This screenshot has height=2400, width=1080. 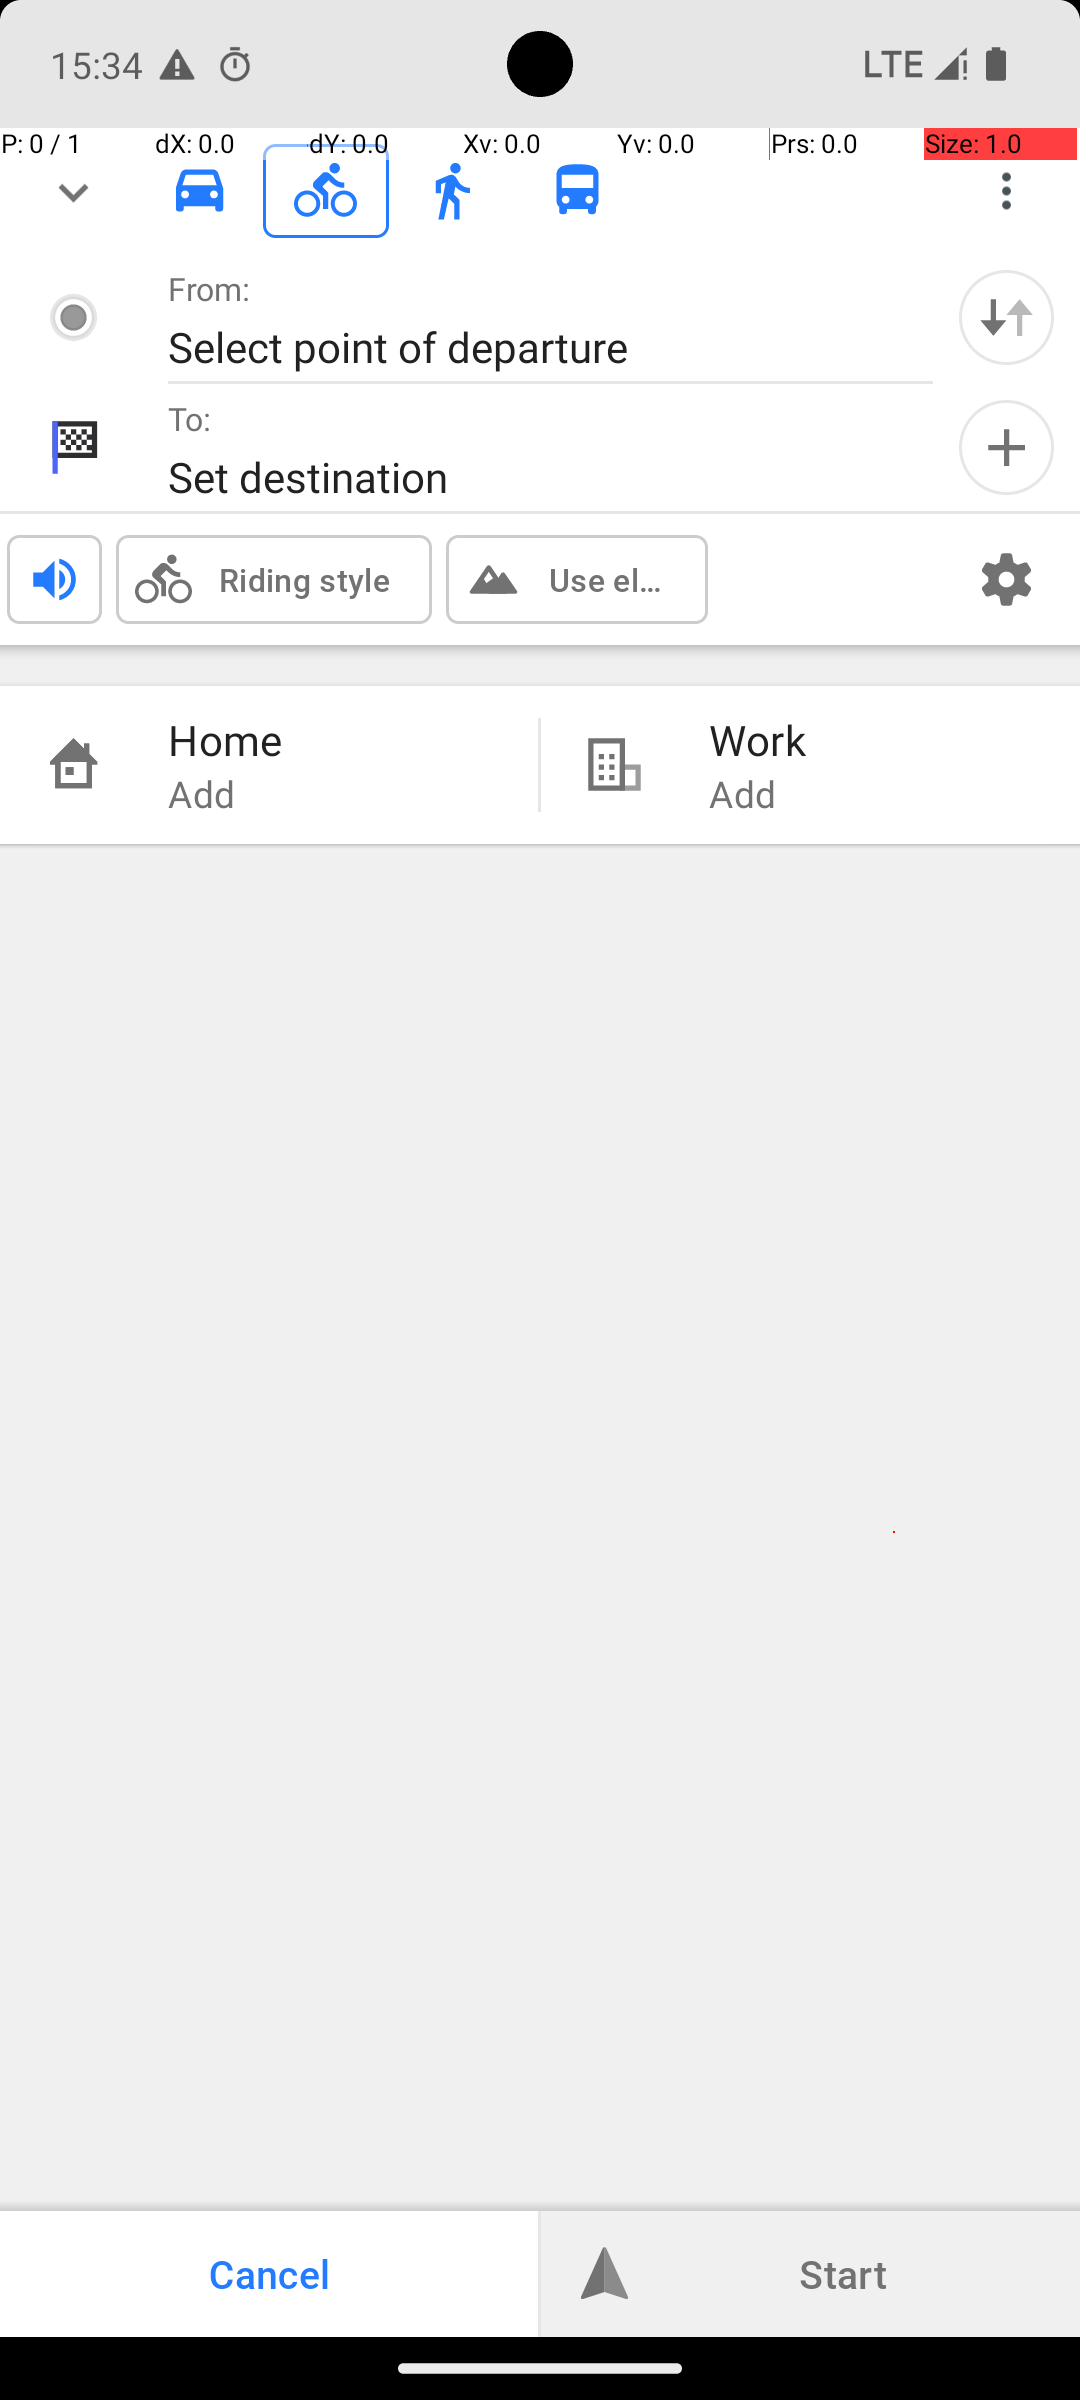 What do you see at coordinates (210, 288) in the screenshot?
I see `From:` at bounding box center [210, 288].